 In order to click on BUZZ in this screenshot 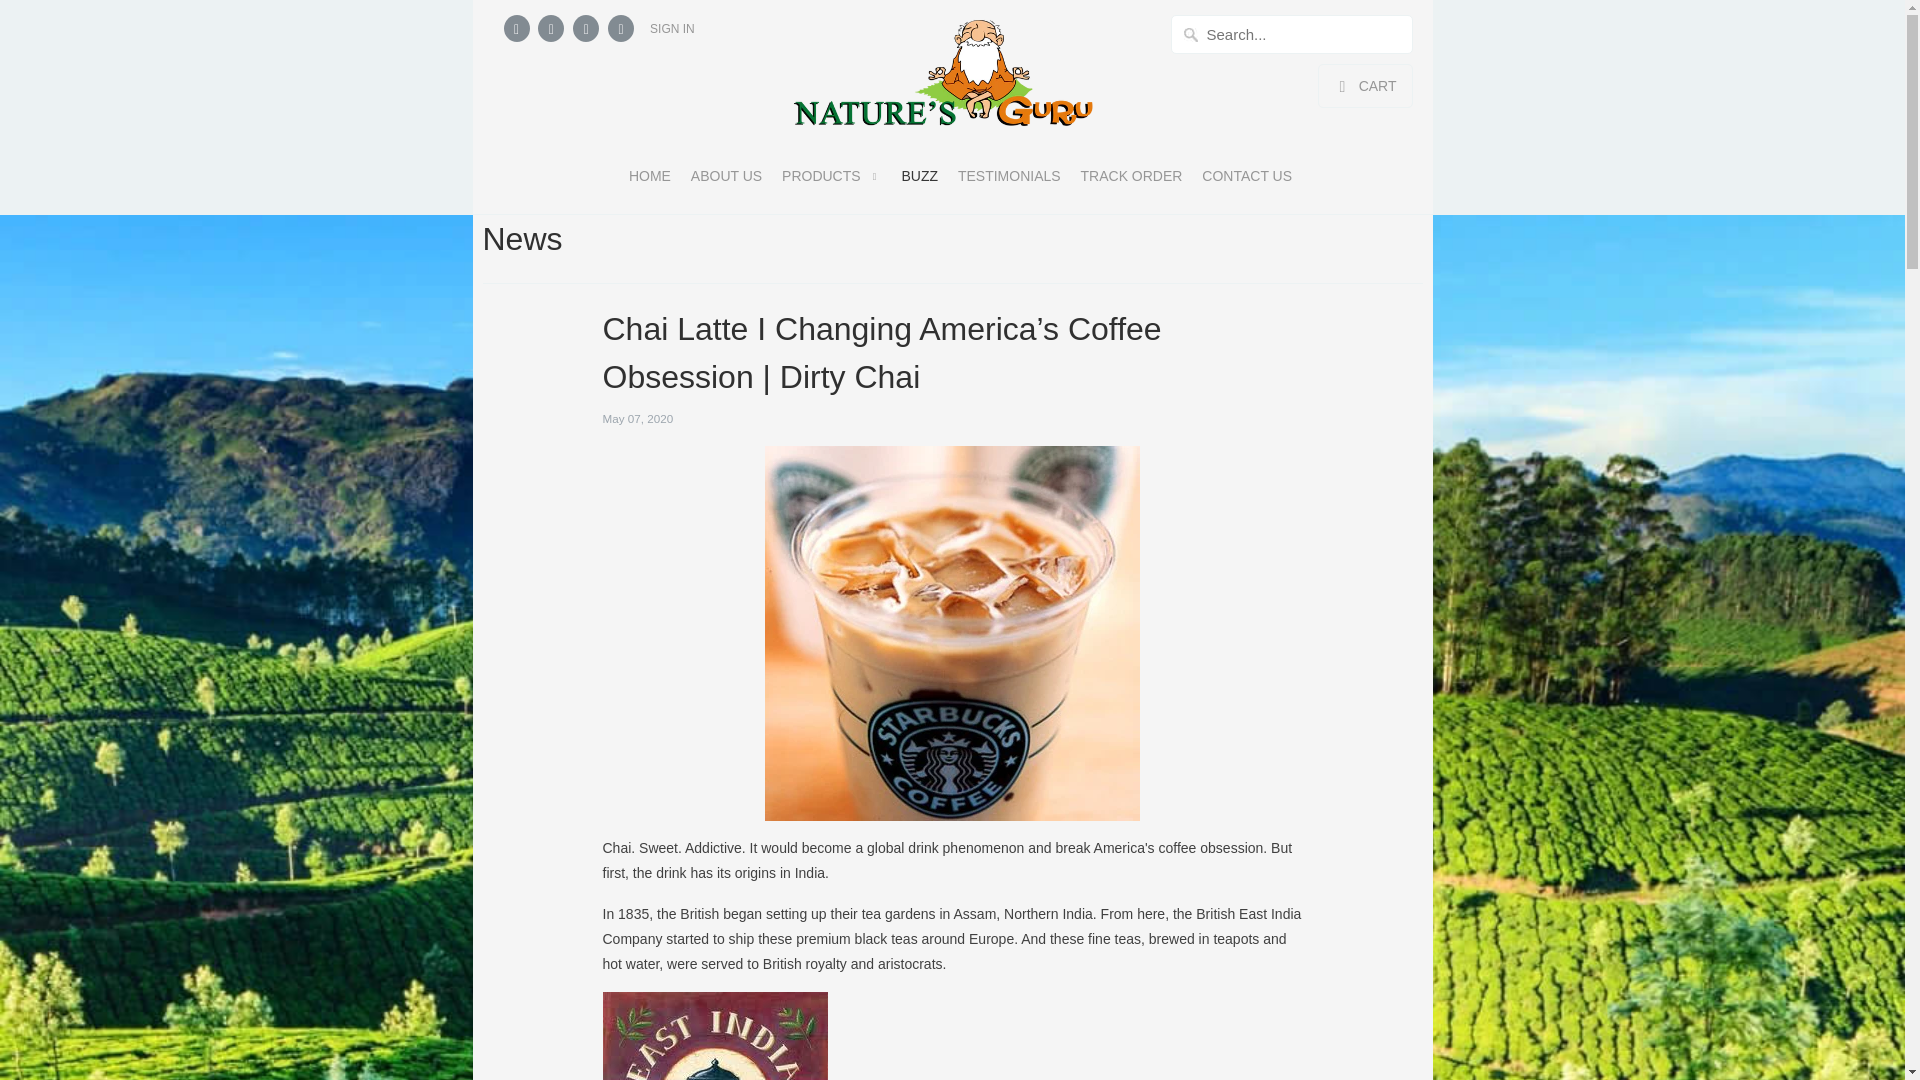, I will do `click(919, 180)`.